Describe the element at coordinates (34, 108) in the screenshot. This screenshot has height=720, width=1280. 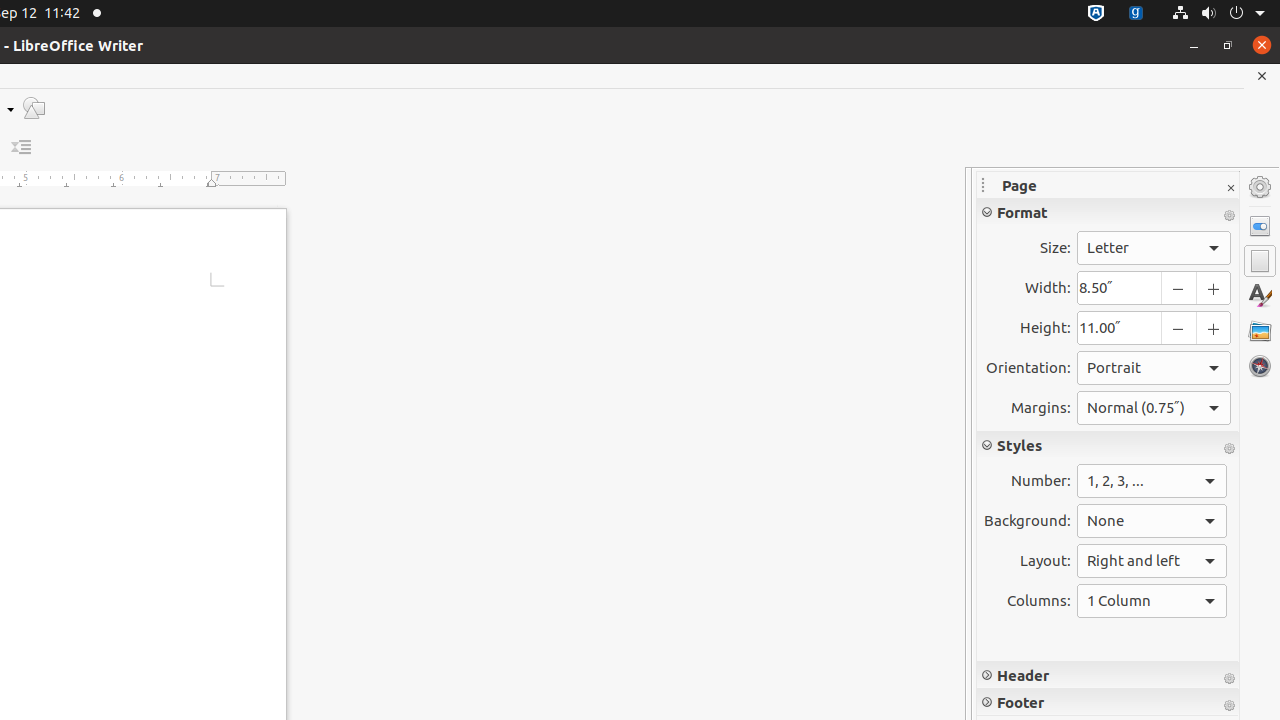
I see `Draw Functions` at that location.